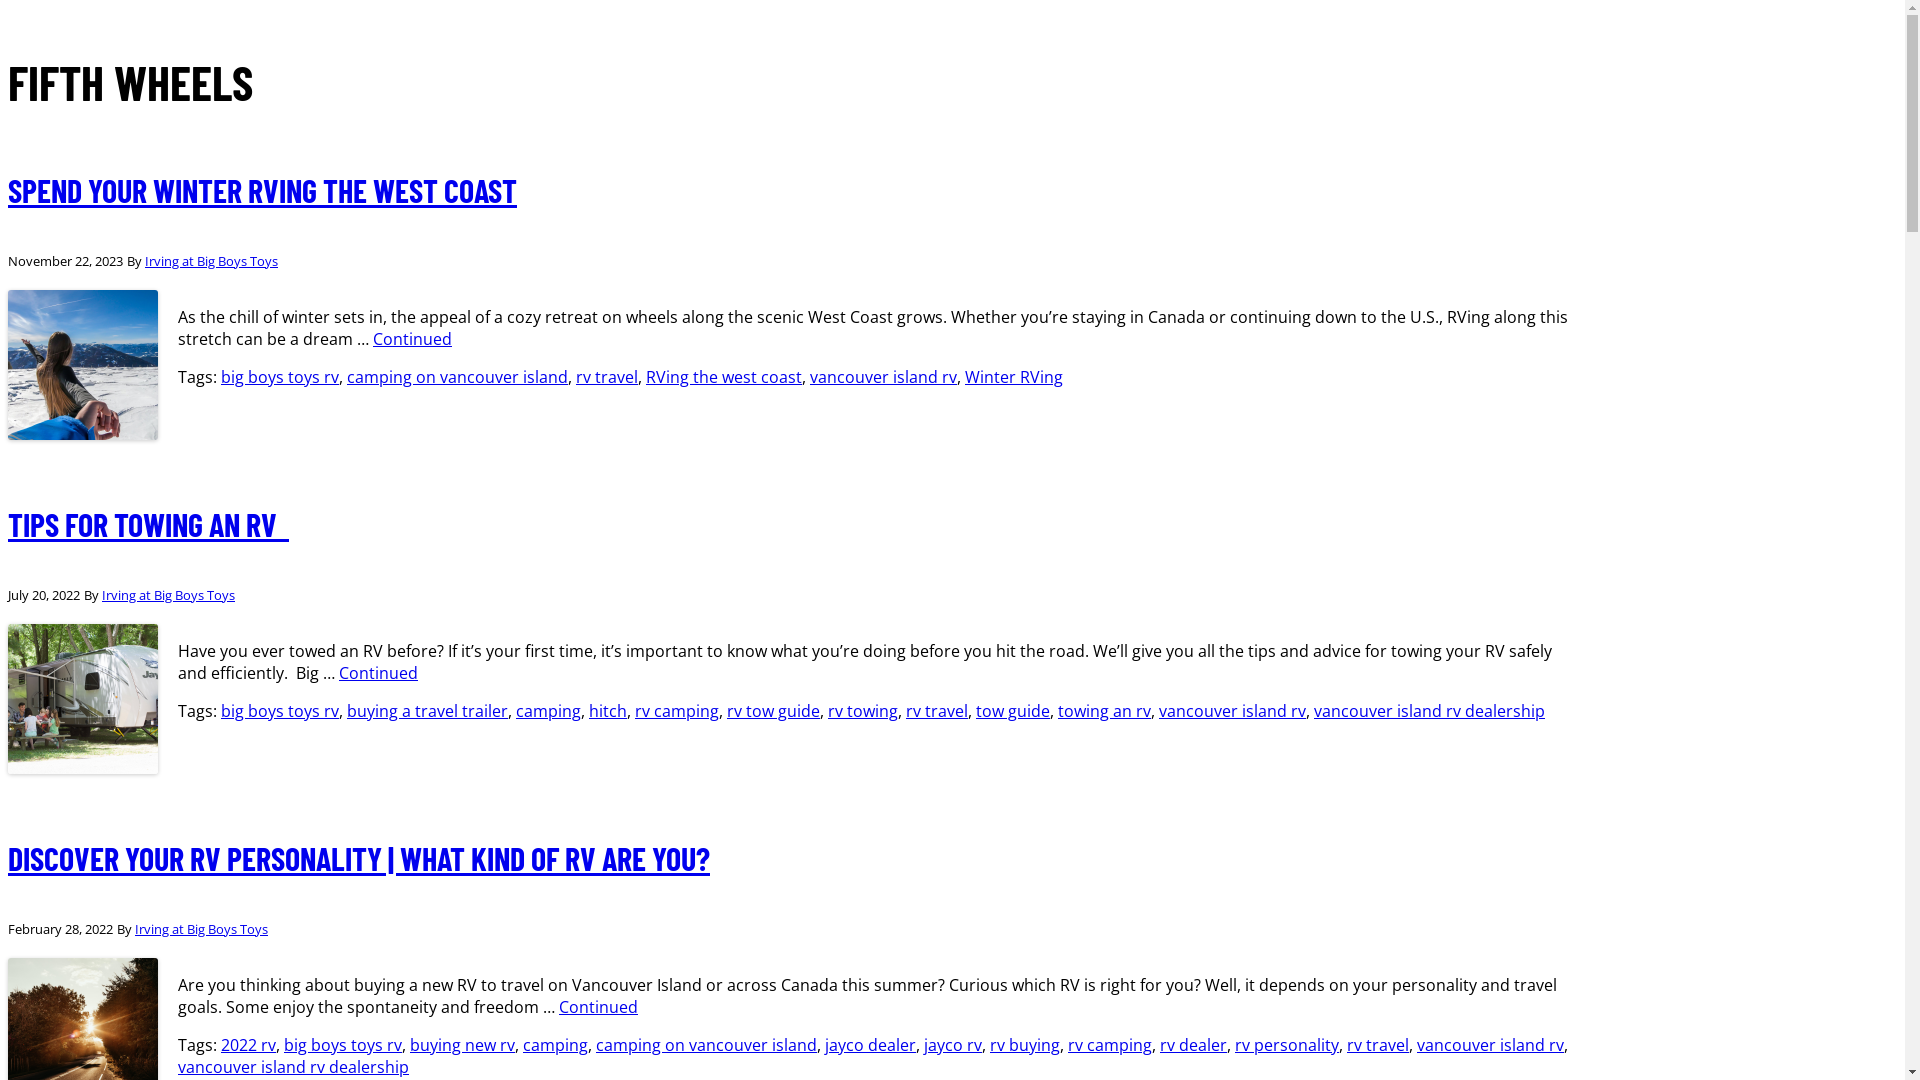 Image resolution: width=1920 pixels, height=1080 pixels. Describe the element at coordinates (359, 858) in the screenshot. I see `DISCOVER YOUR RV PERSONALITY | WHAT KIND OF RV ARE YOU?` at that location.